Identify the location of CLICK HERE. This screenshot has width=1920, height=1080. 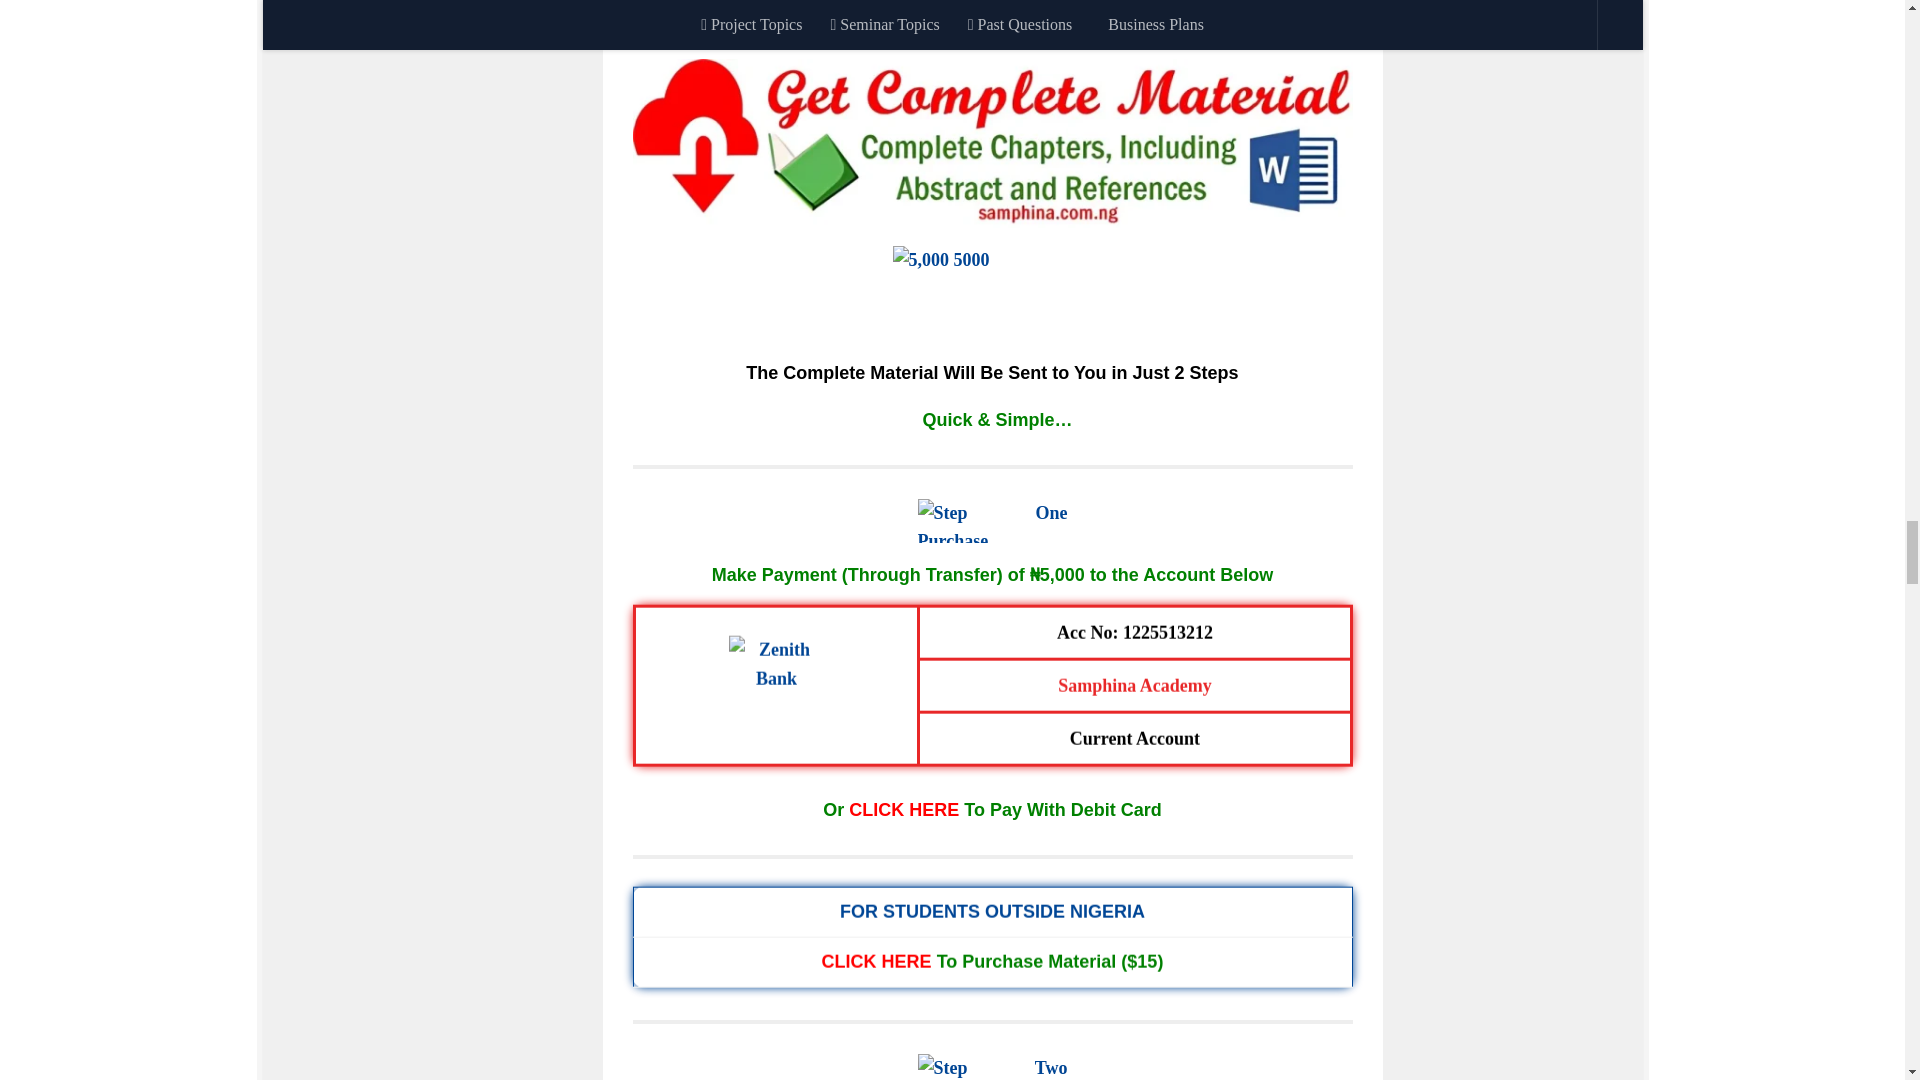
(903, 810).